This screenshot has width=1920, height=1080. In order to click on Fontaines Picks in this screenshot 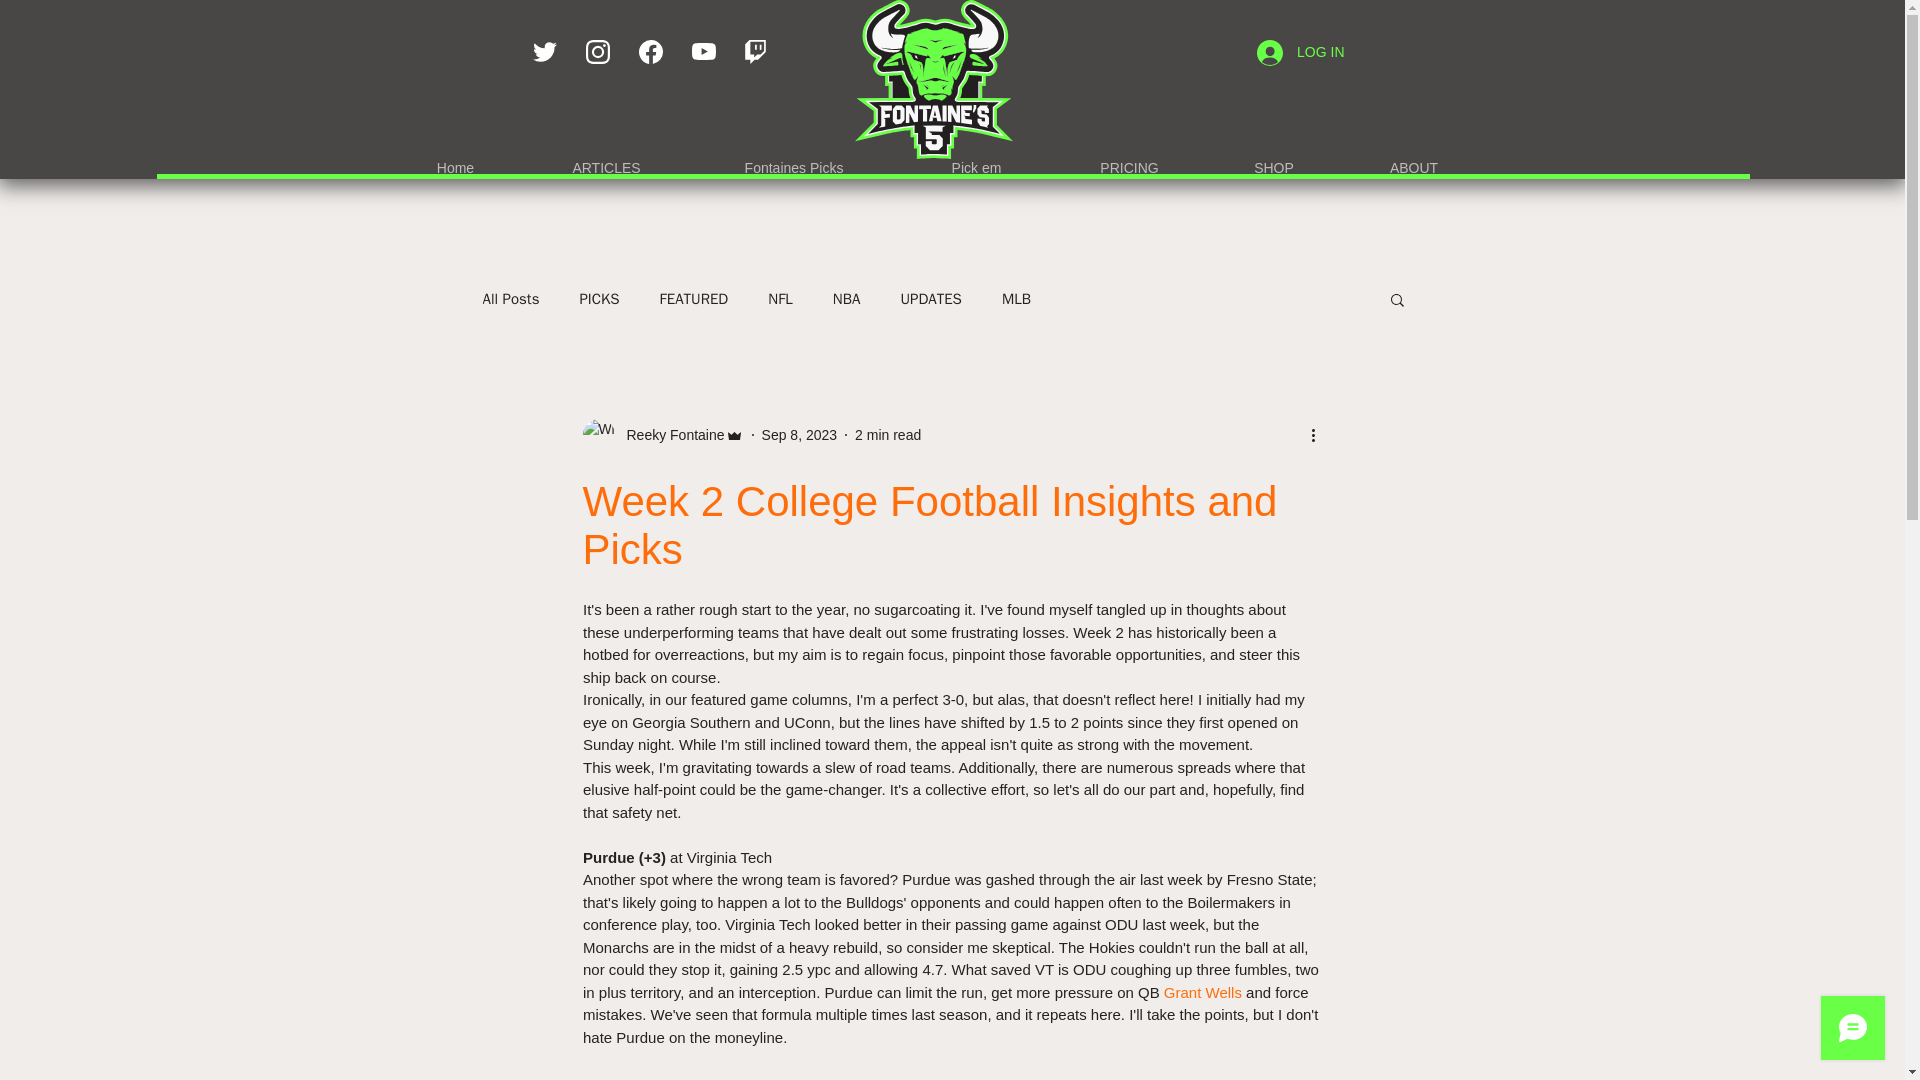, I will do `click(794, 159)`.